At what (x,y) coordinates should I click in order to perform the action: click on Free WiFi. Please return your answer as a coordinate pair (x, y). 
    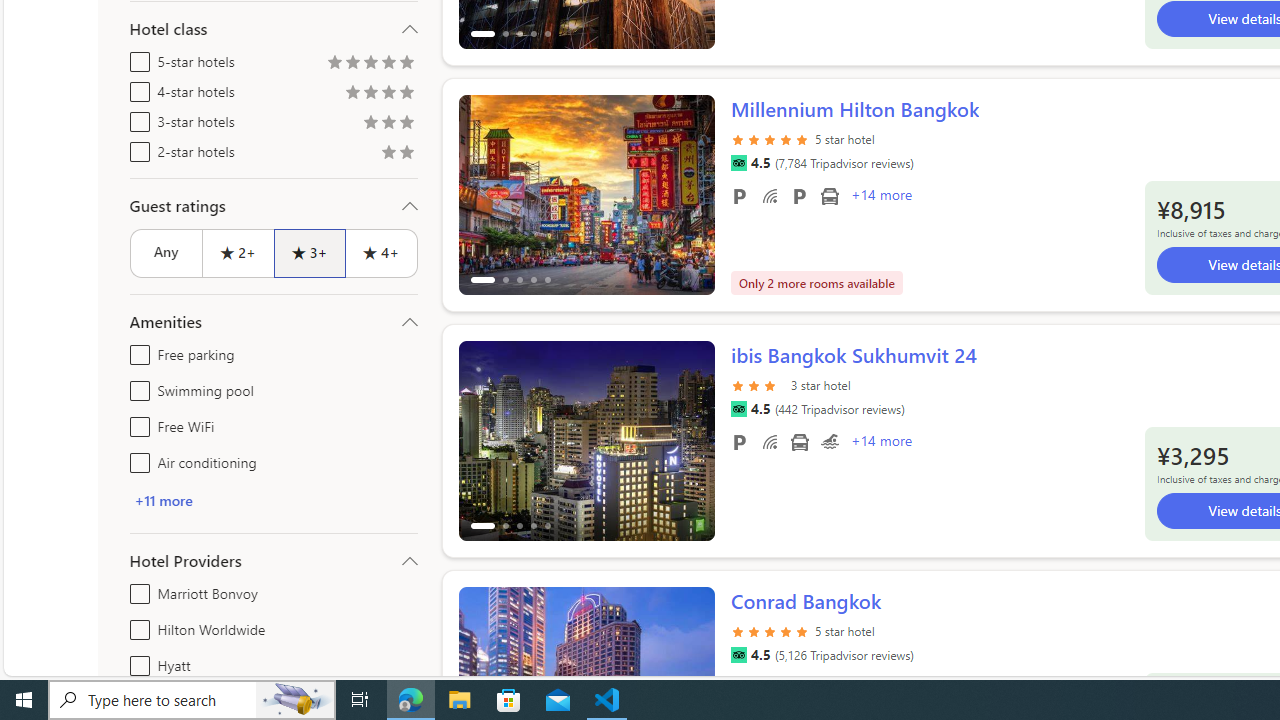
    Looking at the image, I should click on (770, 441).